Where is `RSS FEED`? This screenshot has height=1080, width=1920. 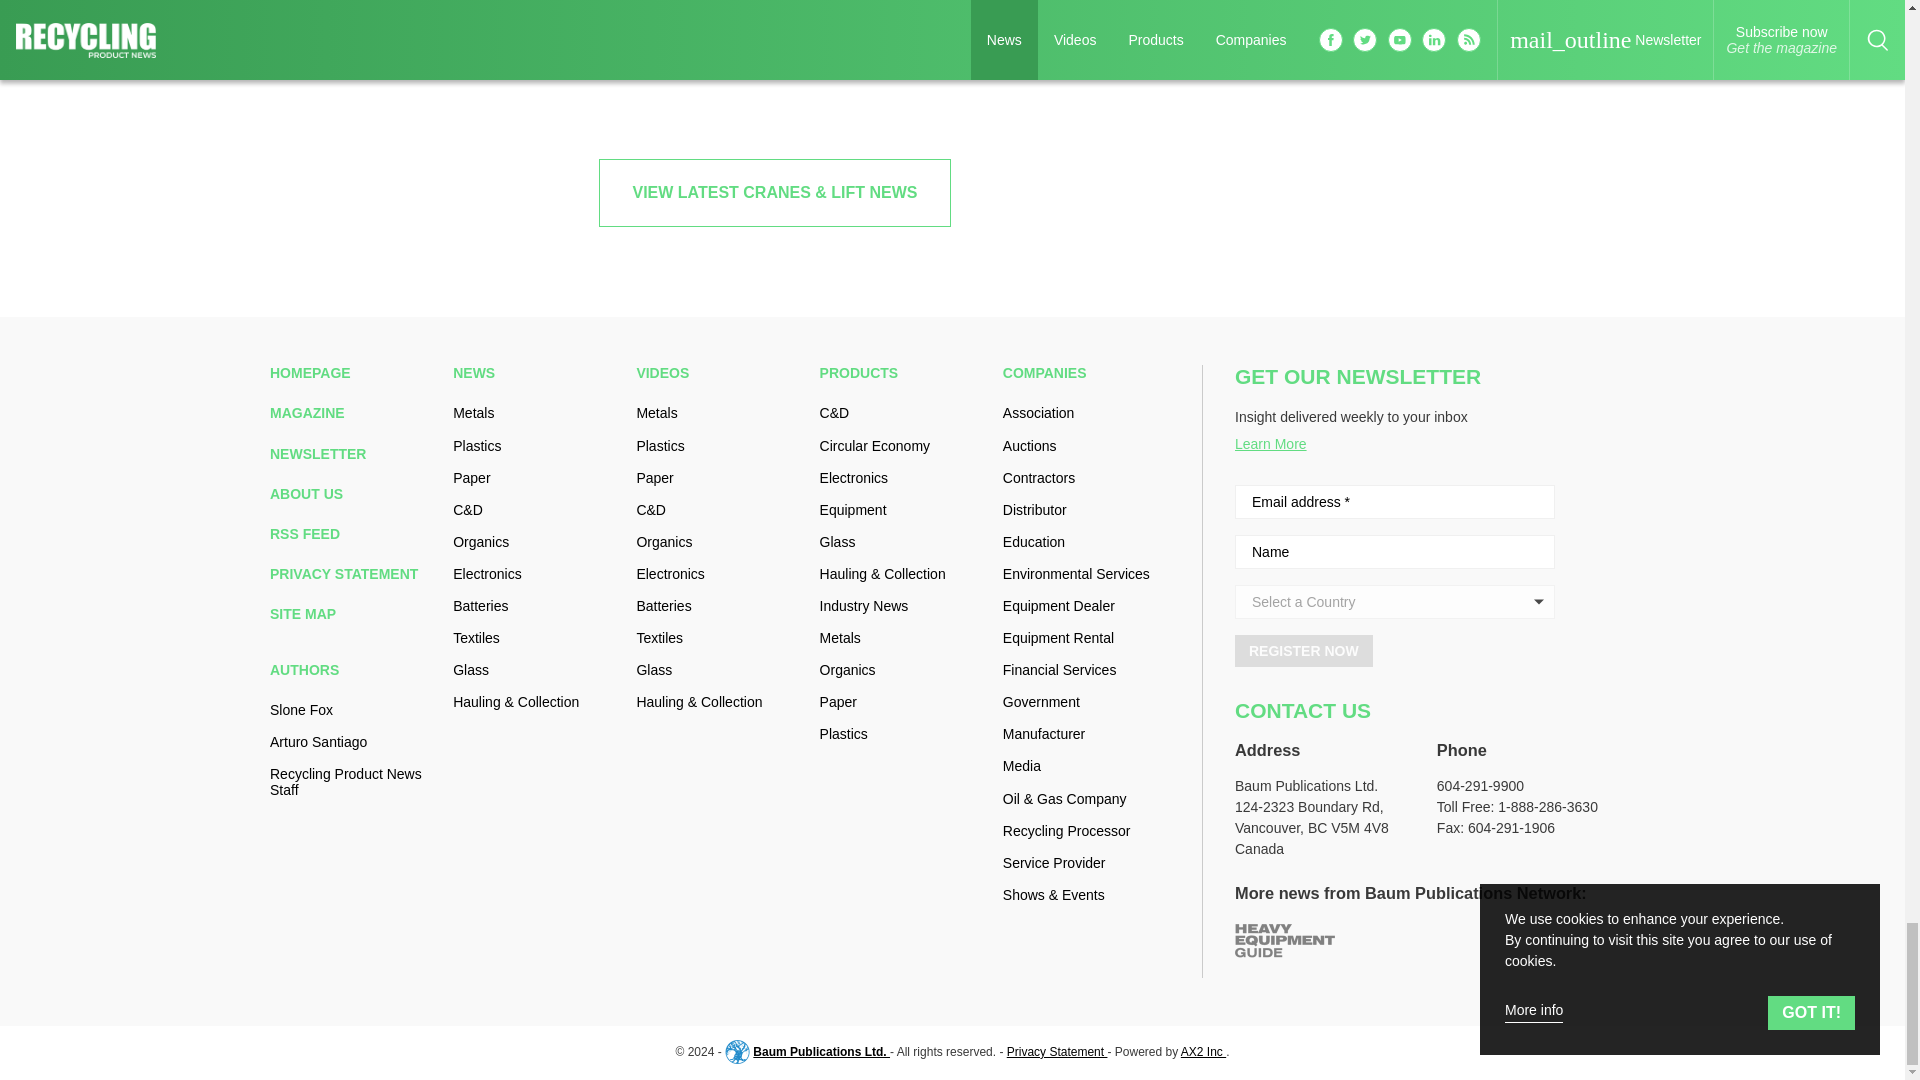
RSS FEED is located at coordinates (354, 534).